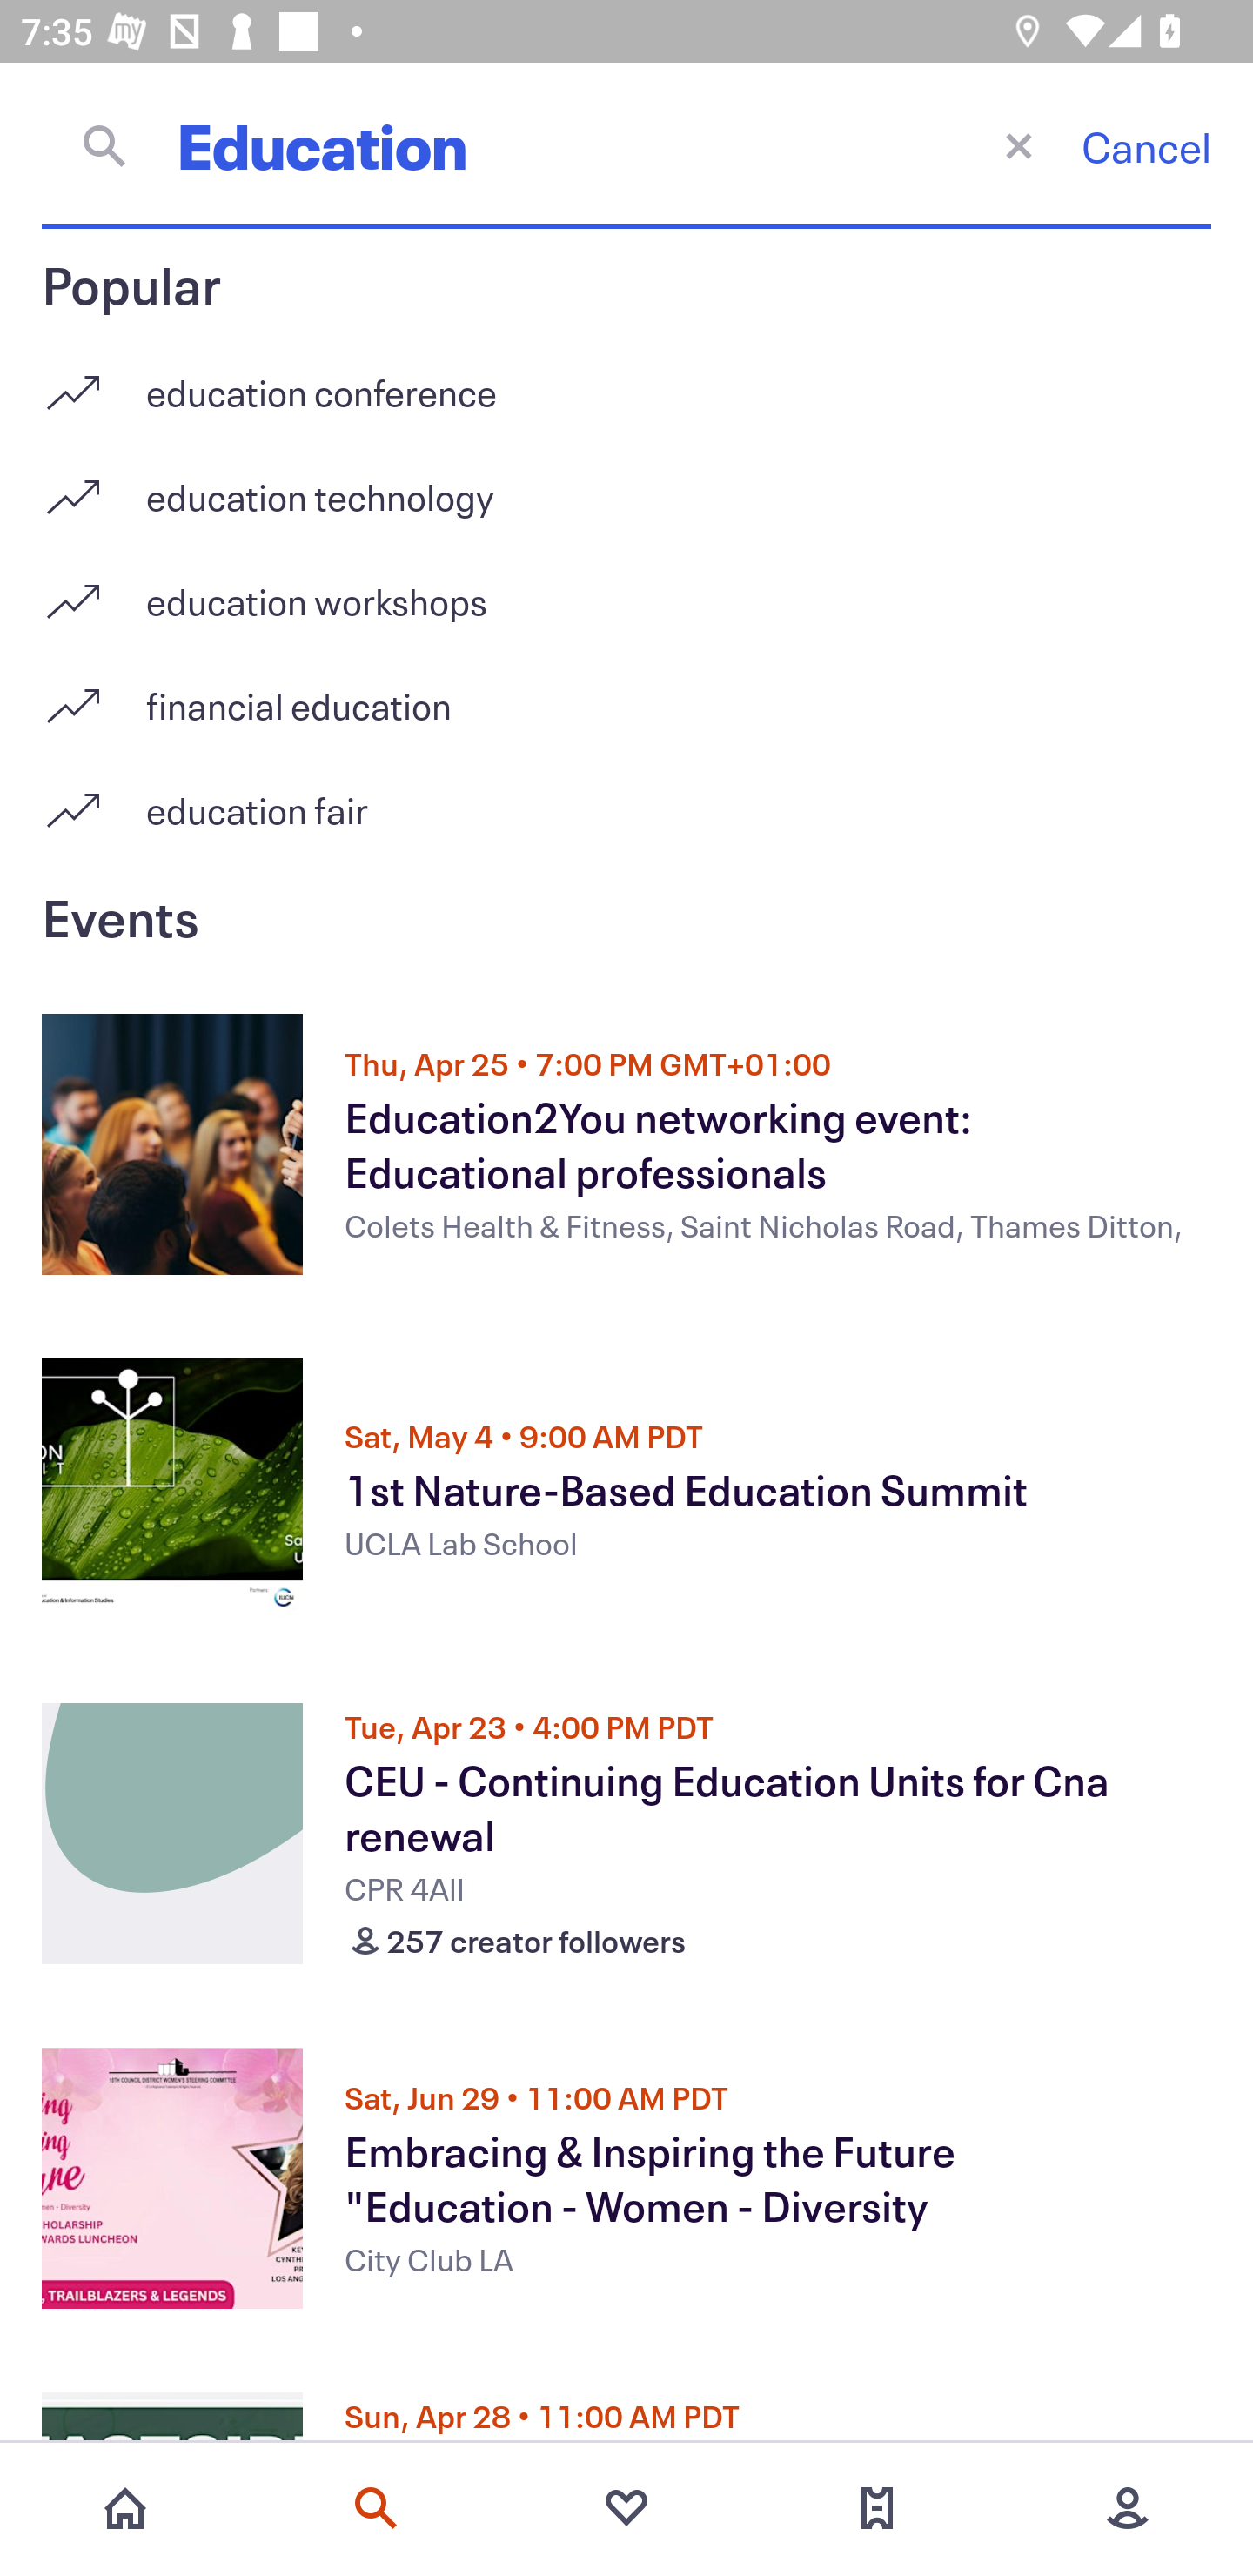 This screenshot has height=2576, width=1253. Describe the element at coordinates (626, 2508) in the screenshot. I see `Favorites` at that location.